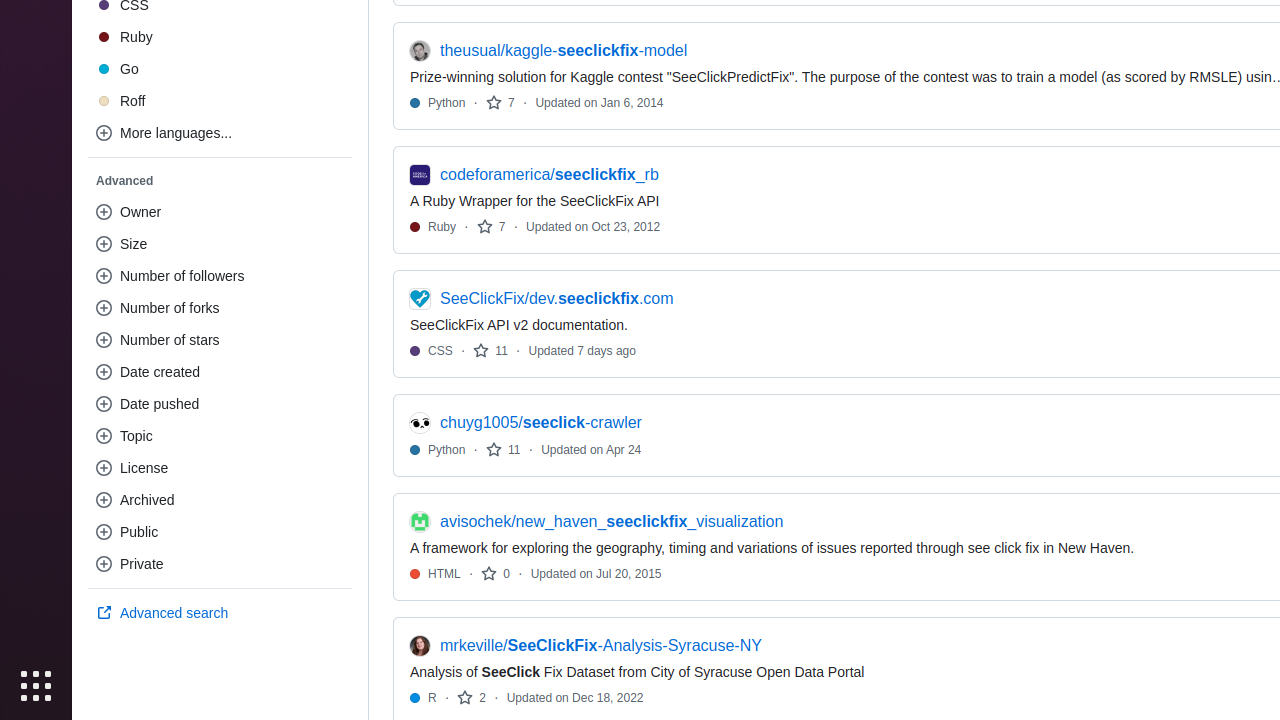 This screenshot has height=720, width=1280. What do you see at coordinates (220, 244) in the screenshot?
I see `‎Size‎` at bounding box center [220, 244].